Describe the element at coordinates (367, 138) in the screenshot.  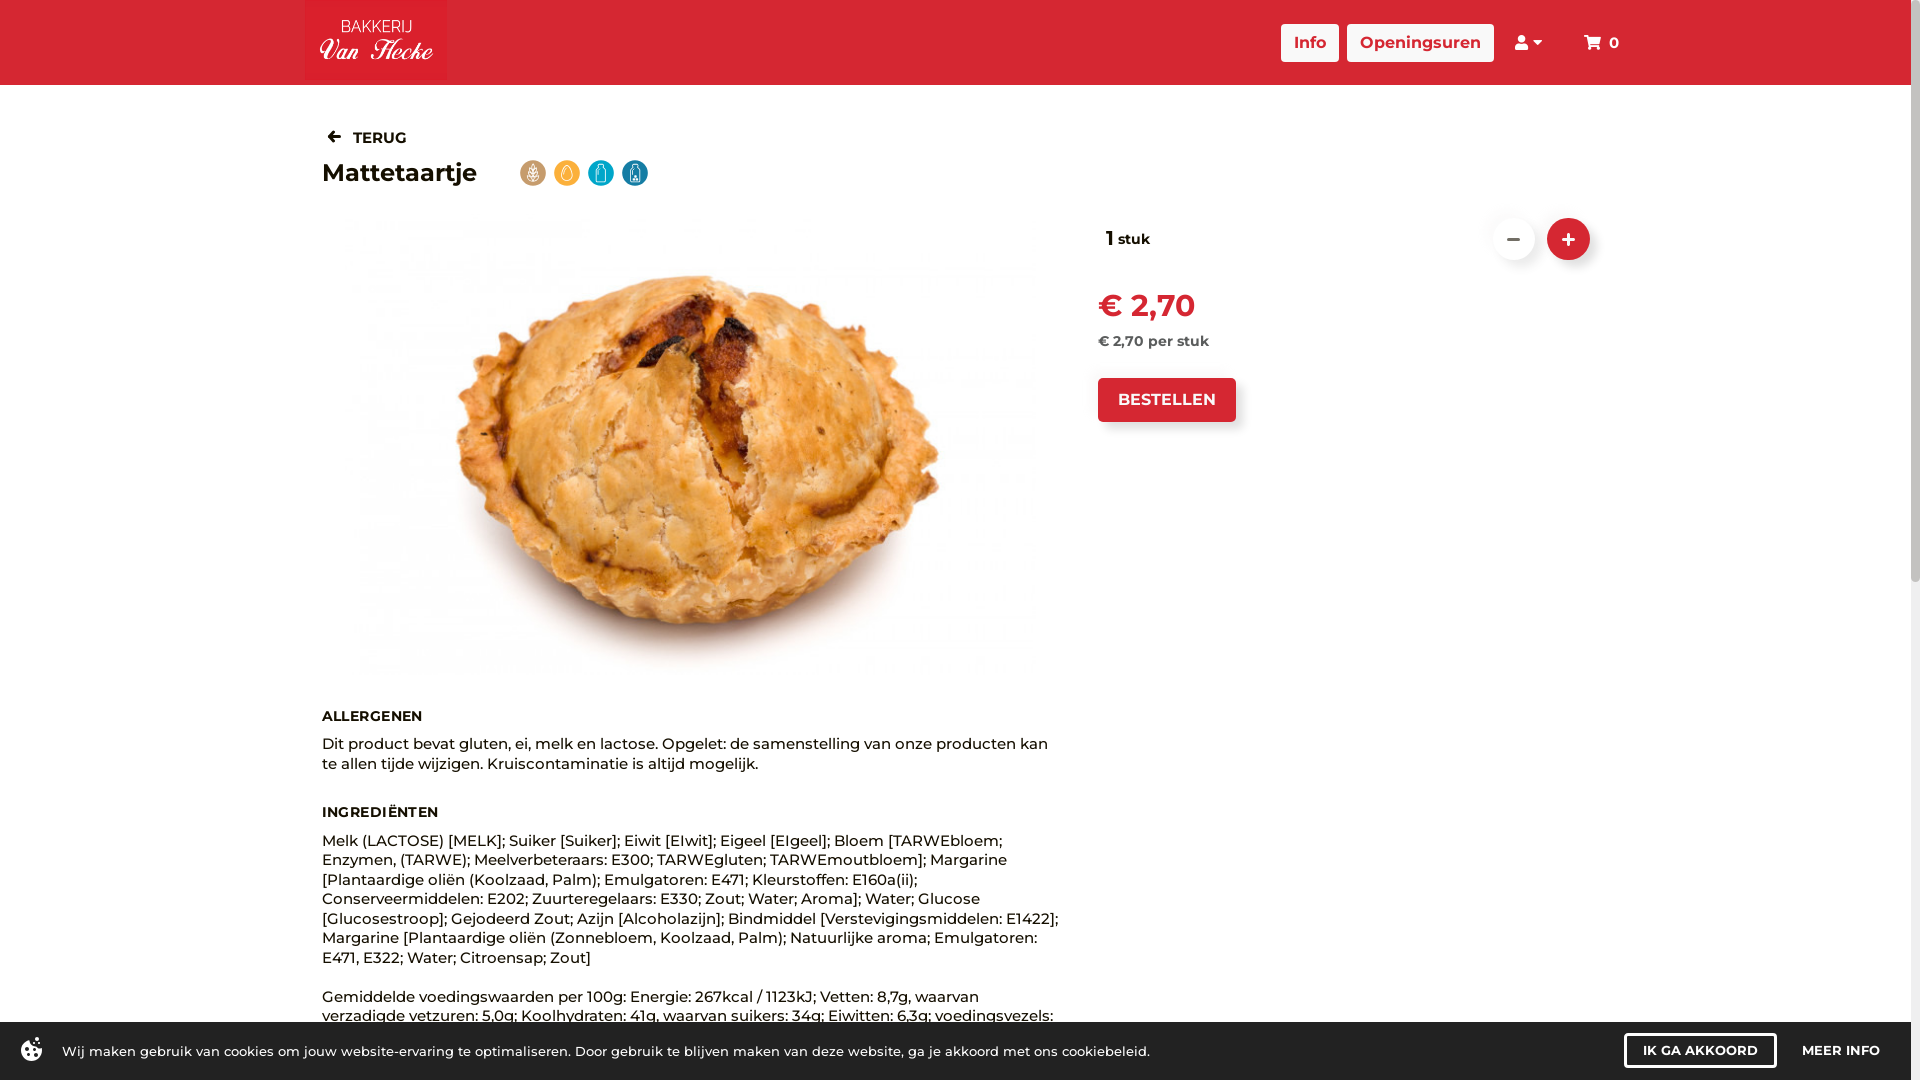
I see `TERUG` at that location.